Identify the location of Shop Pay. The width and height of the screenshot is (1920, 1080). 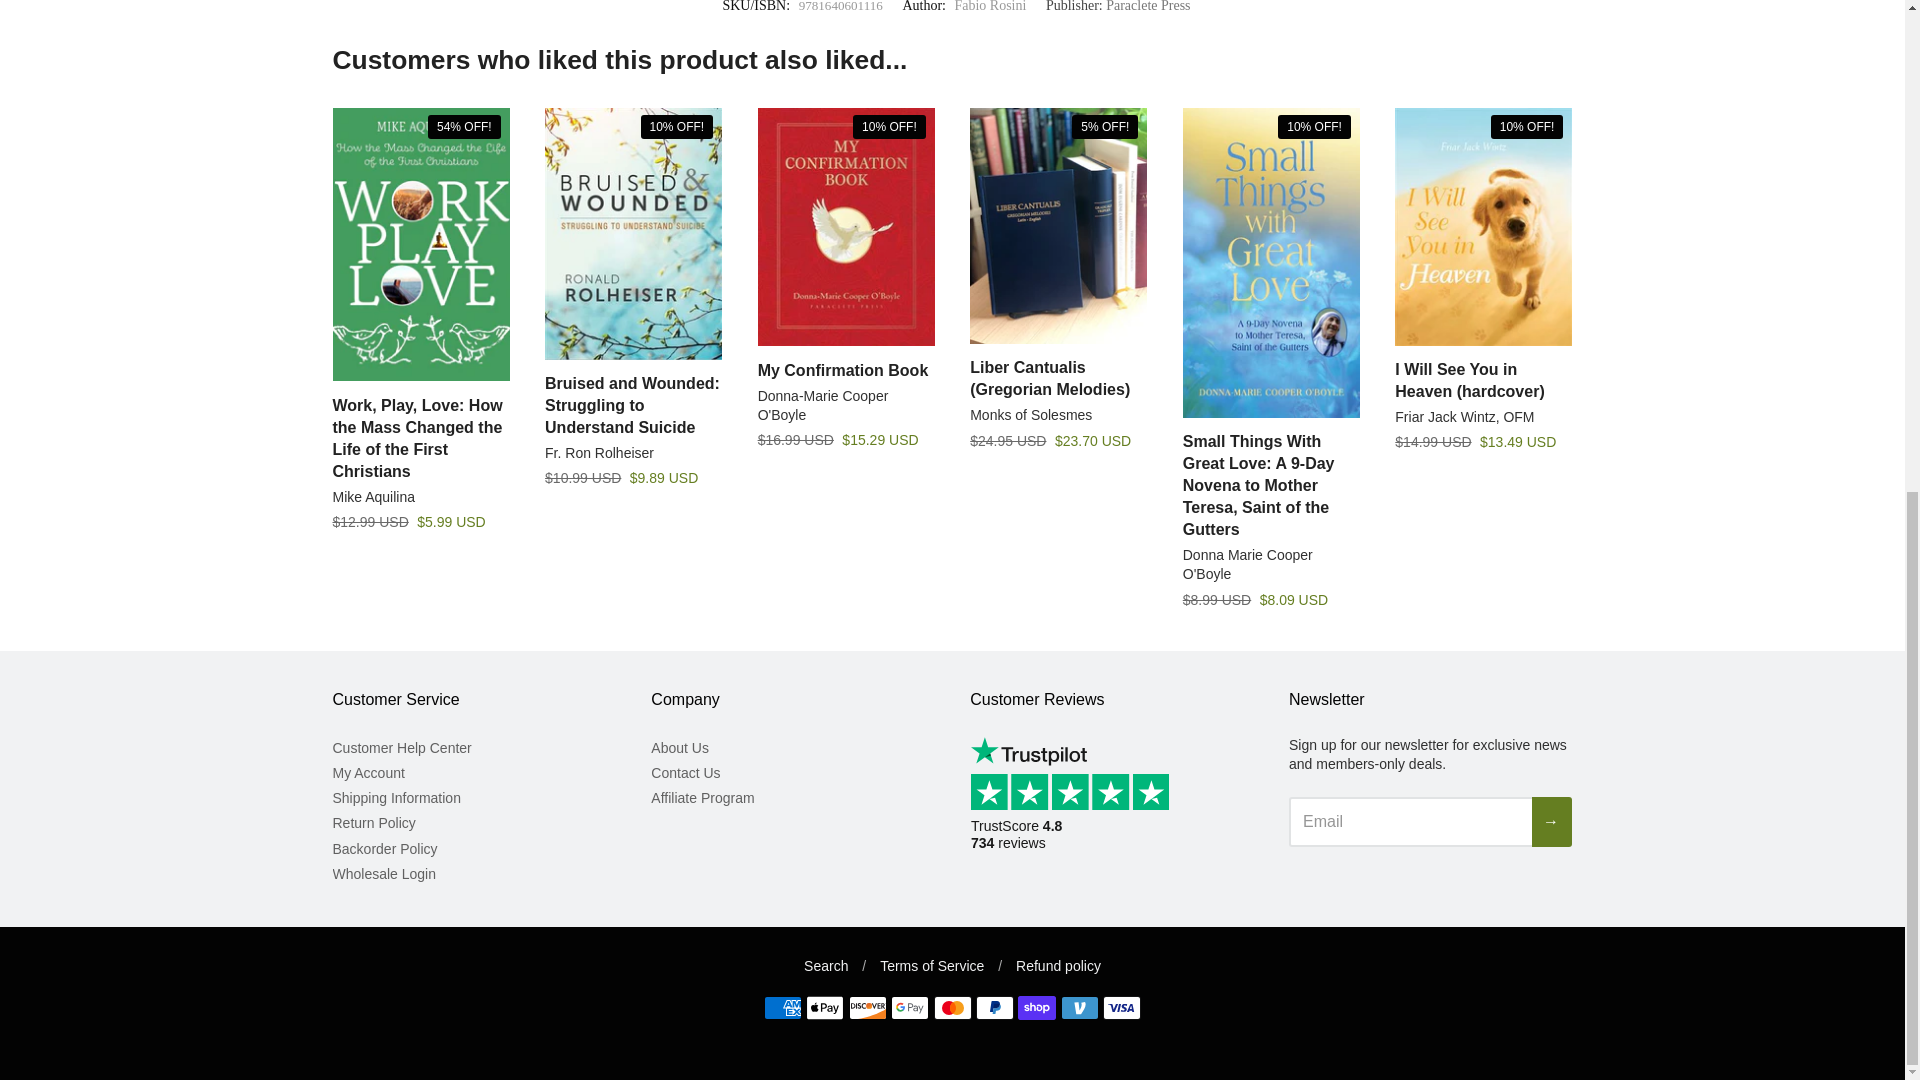
(1036, 1007).